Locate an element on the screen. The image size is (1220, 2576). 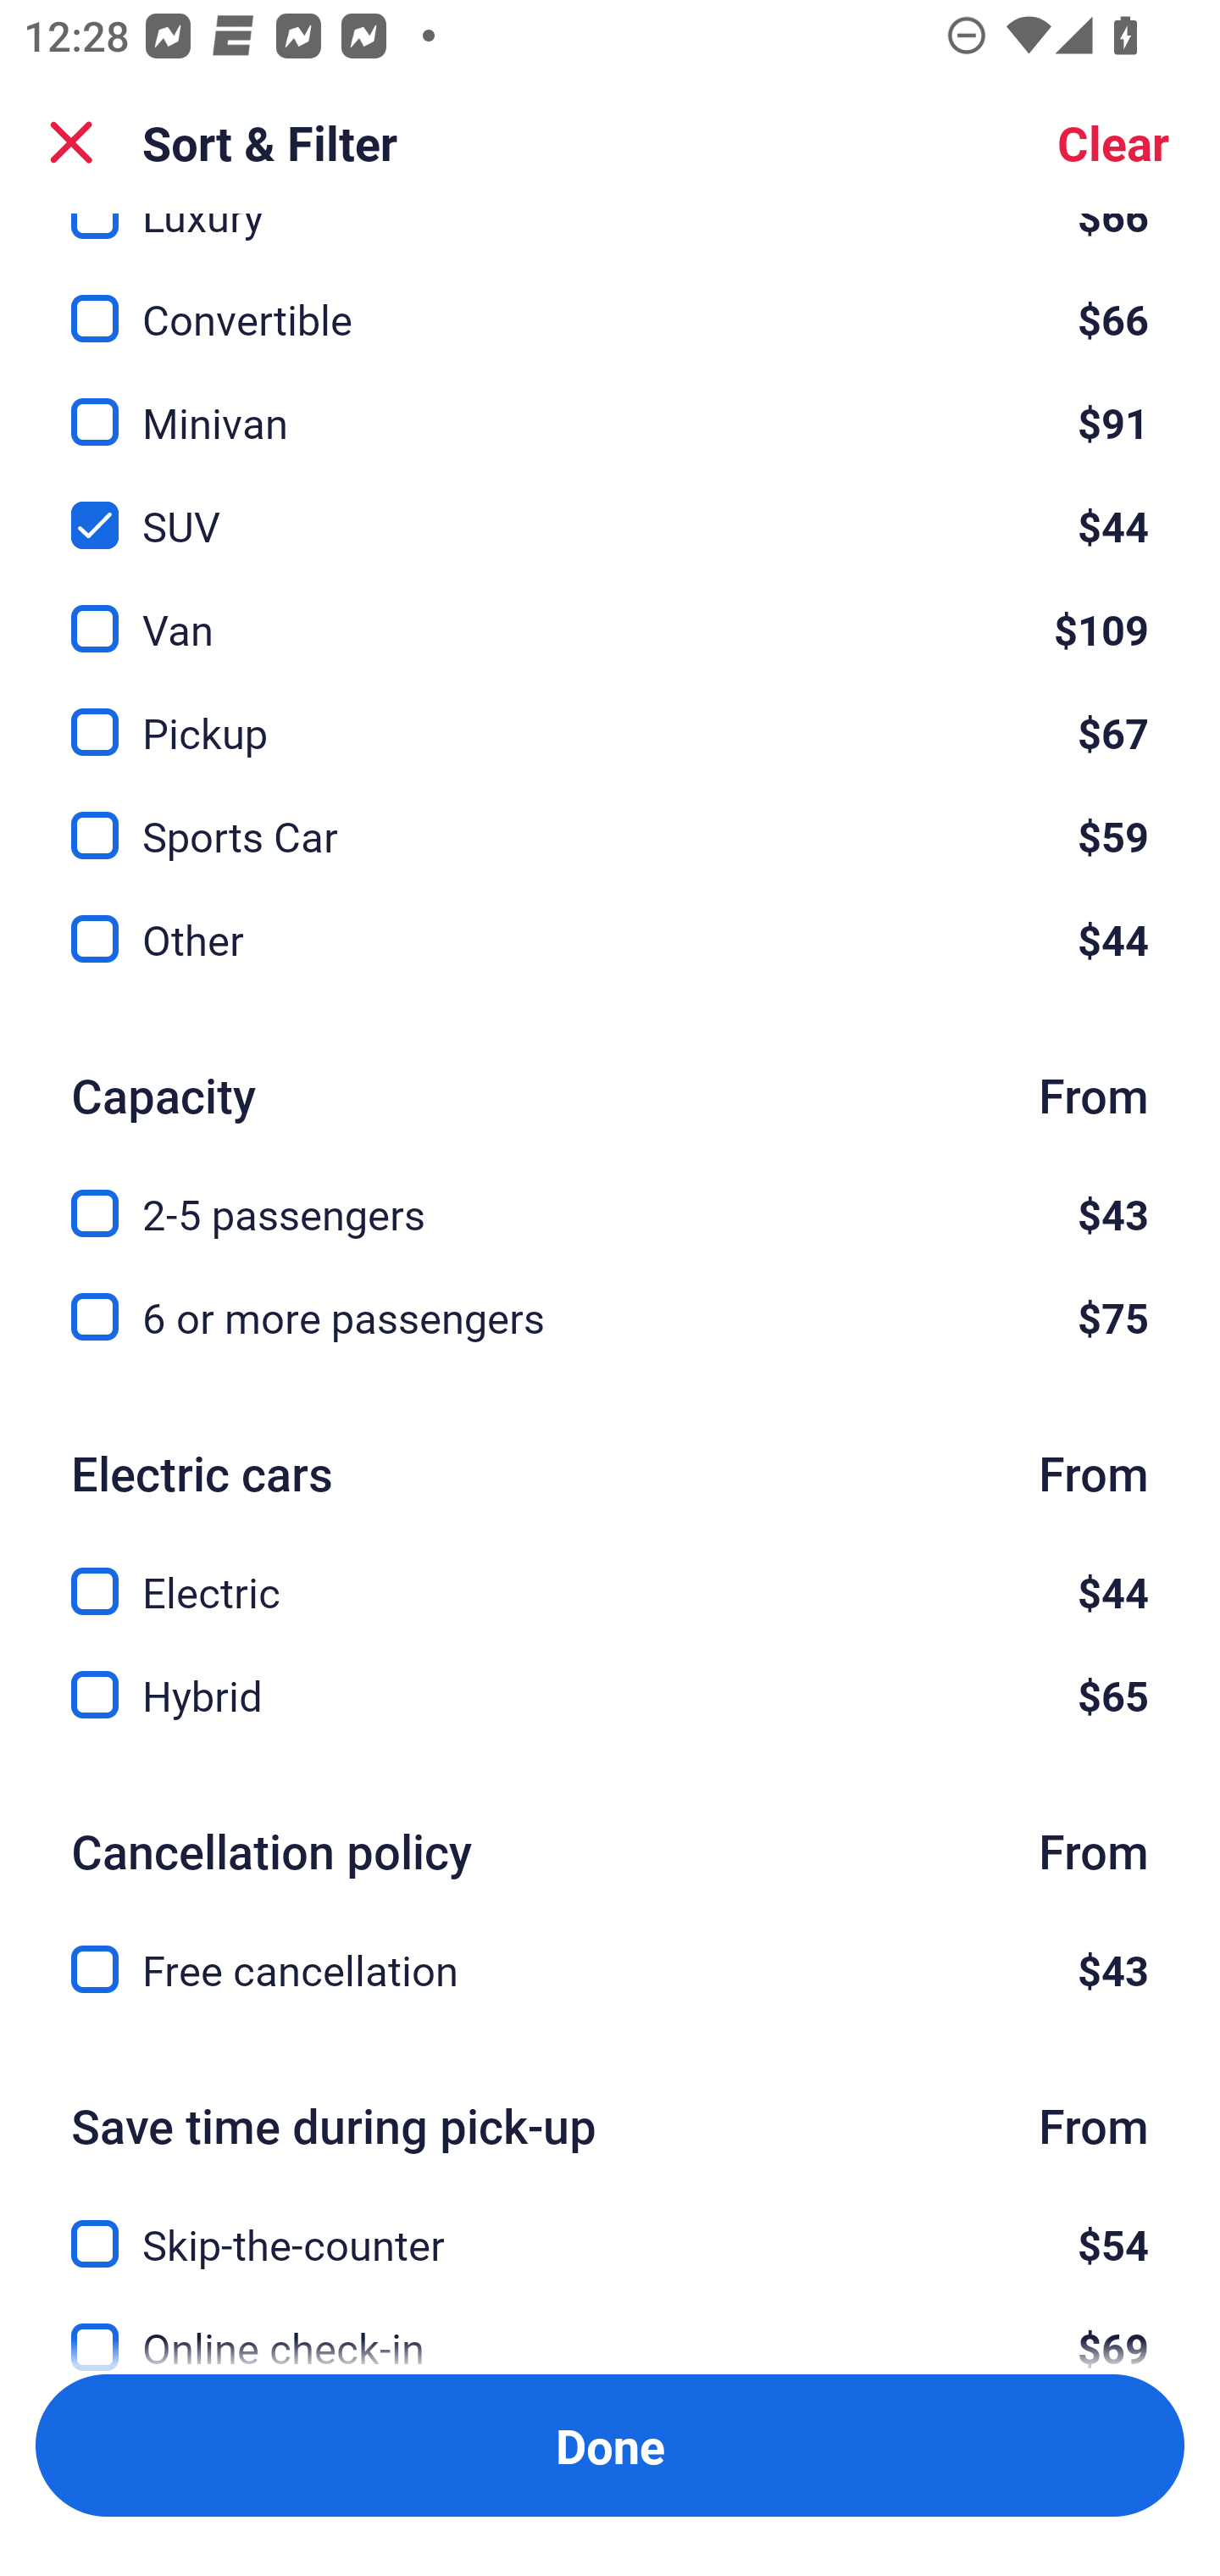
Apply and close Sort and Filter Done is located at coordinates (610, 2446).